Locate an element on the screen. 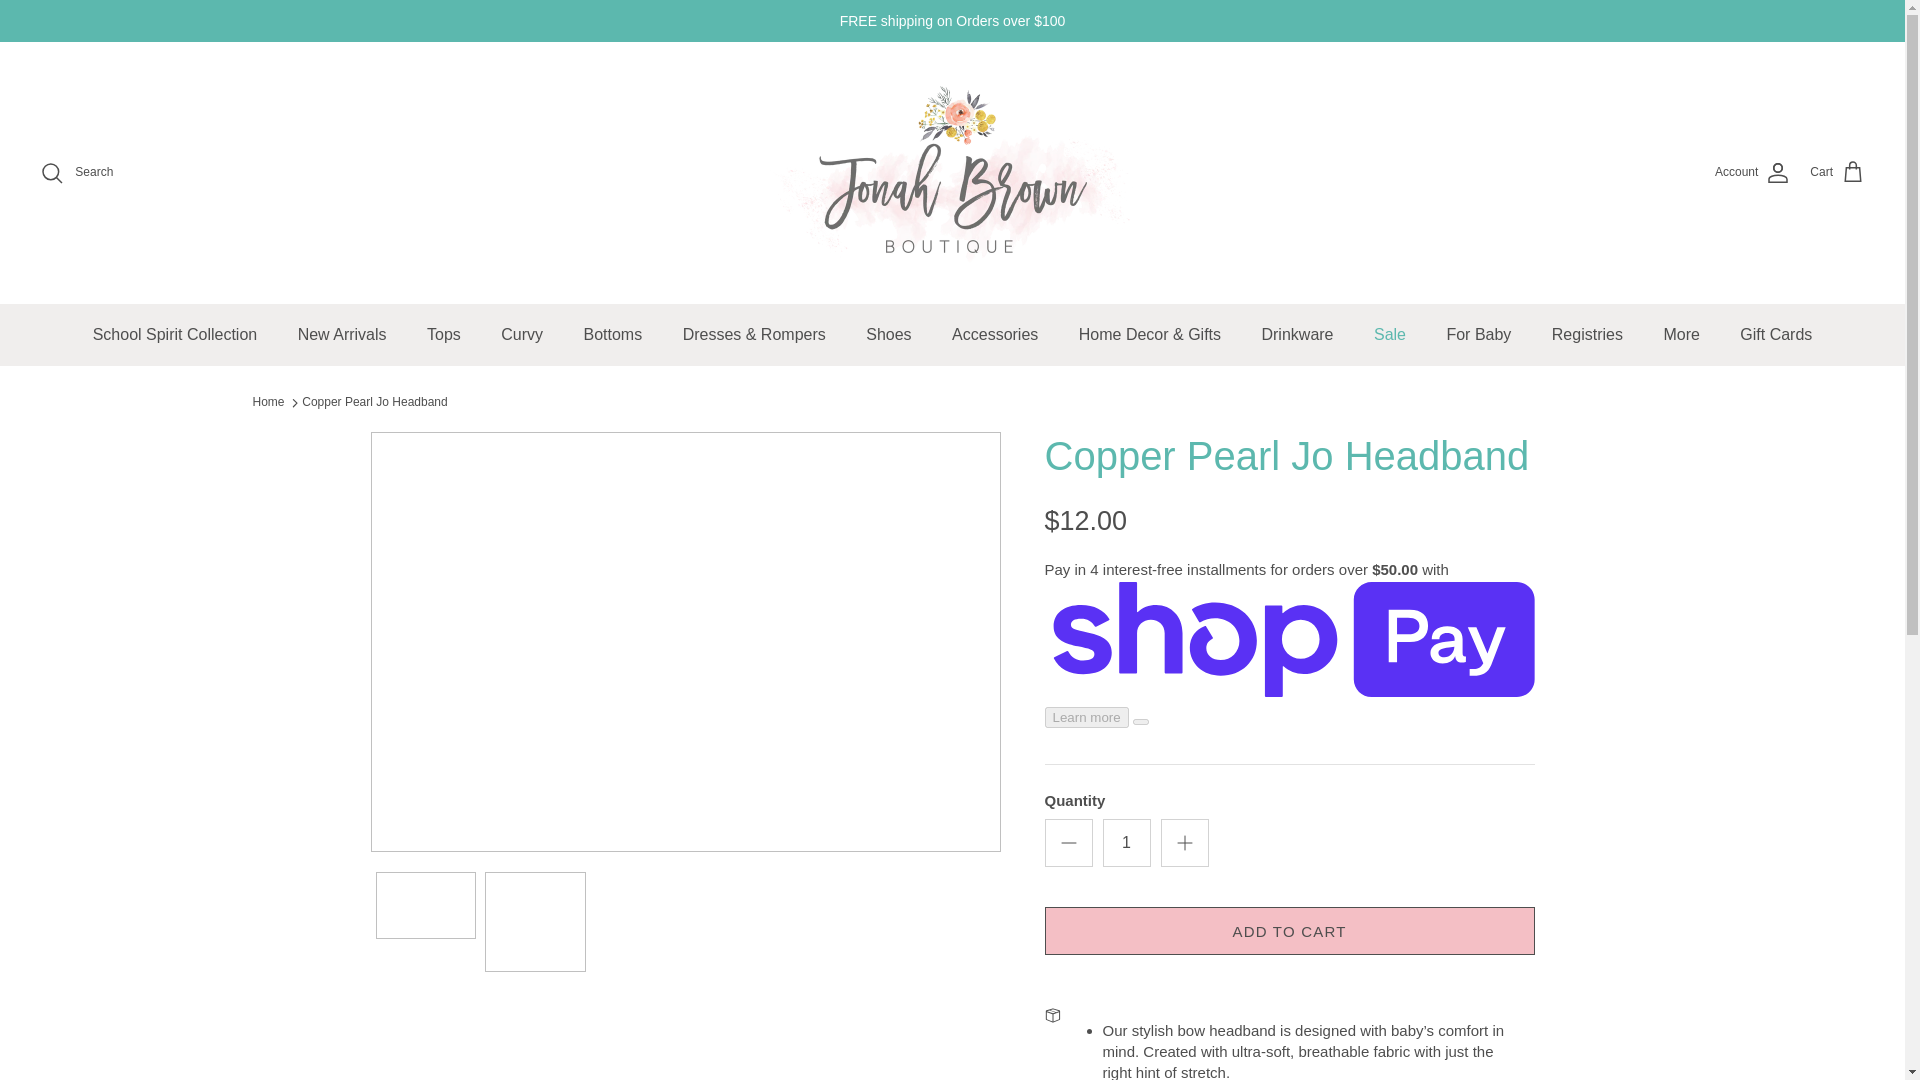 This screenshot has width=1920, height=1080. Curvy is located at coordinates (522, 334).